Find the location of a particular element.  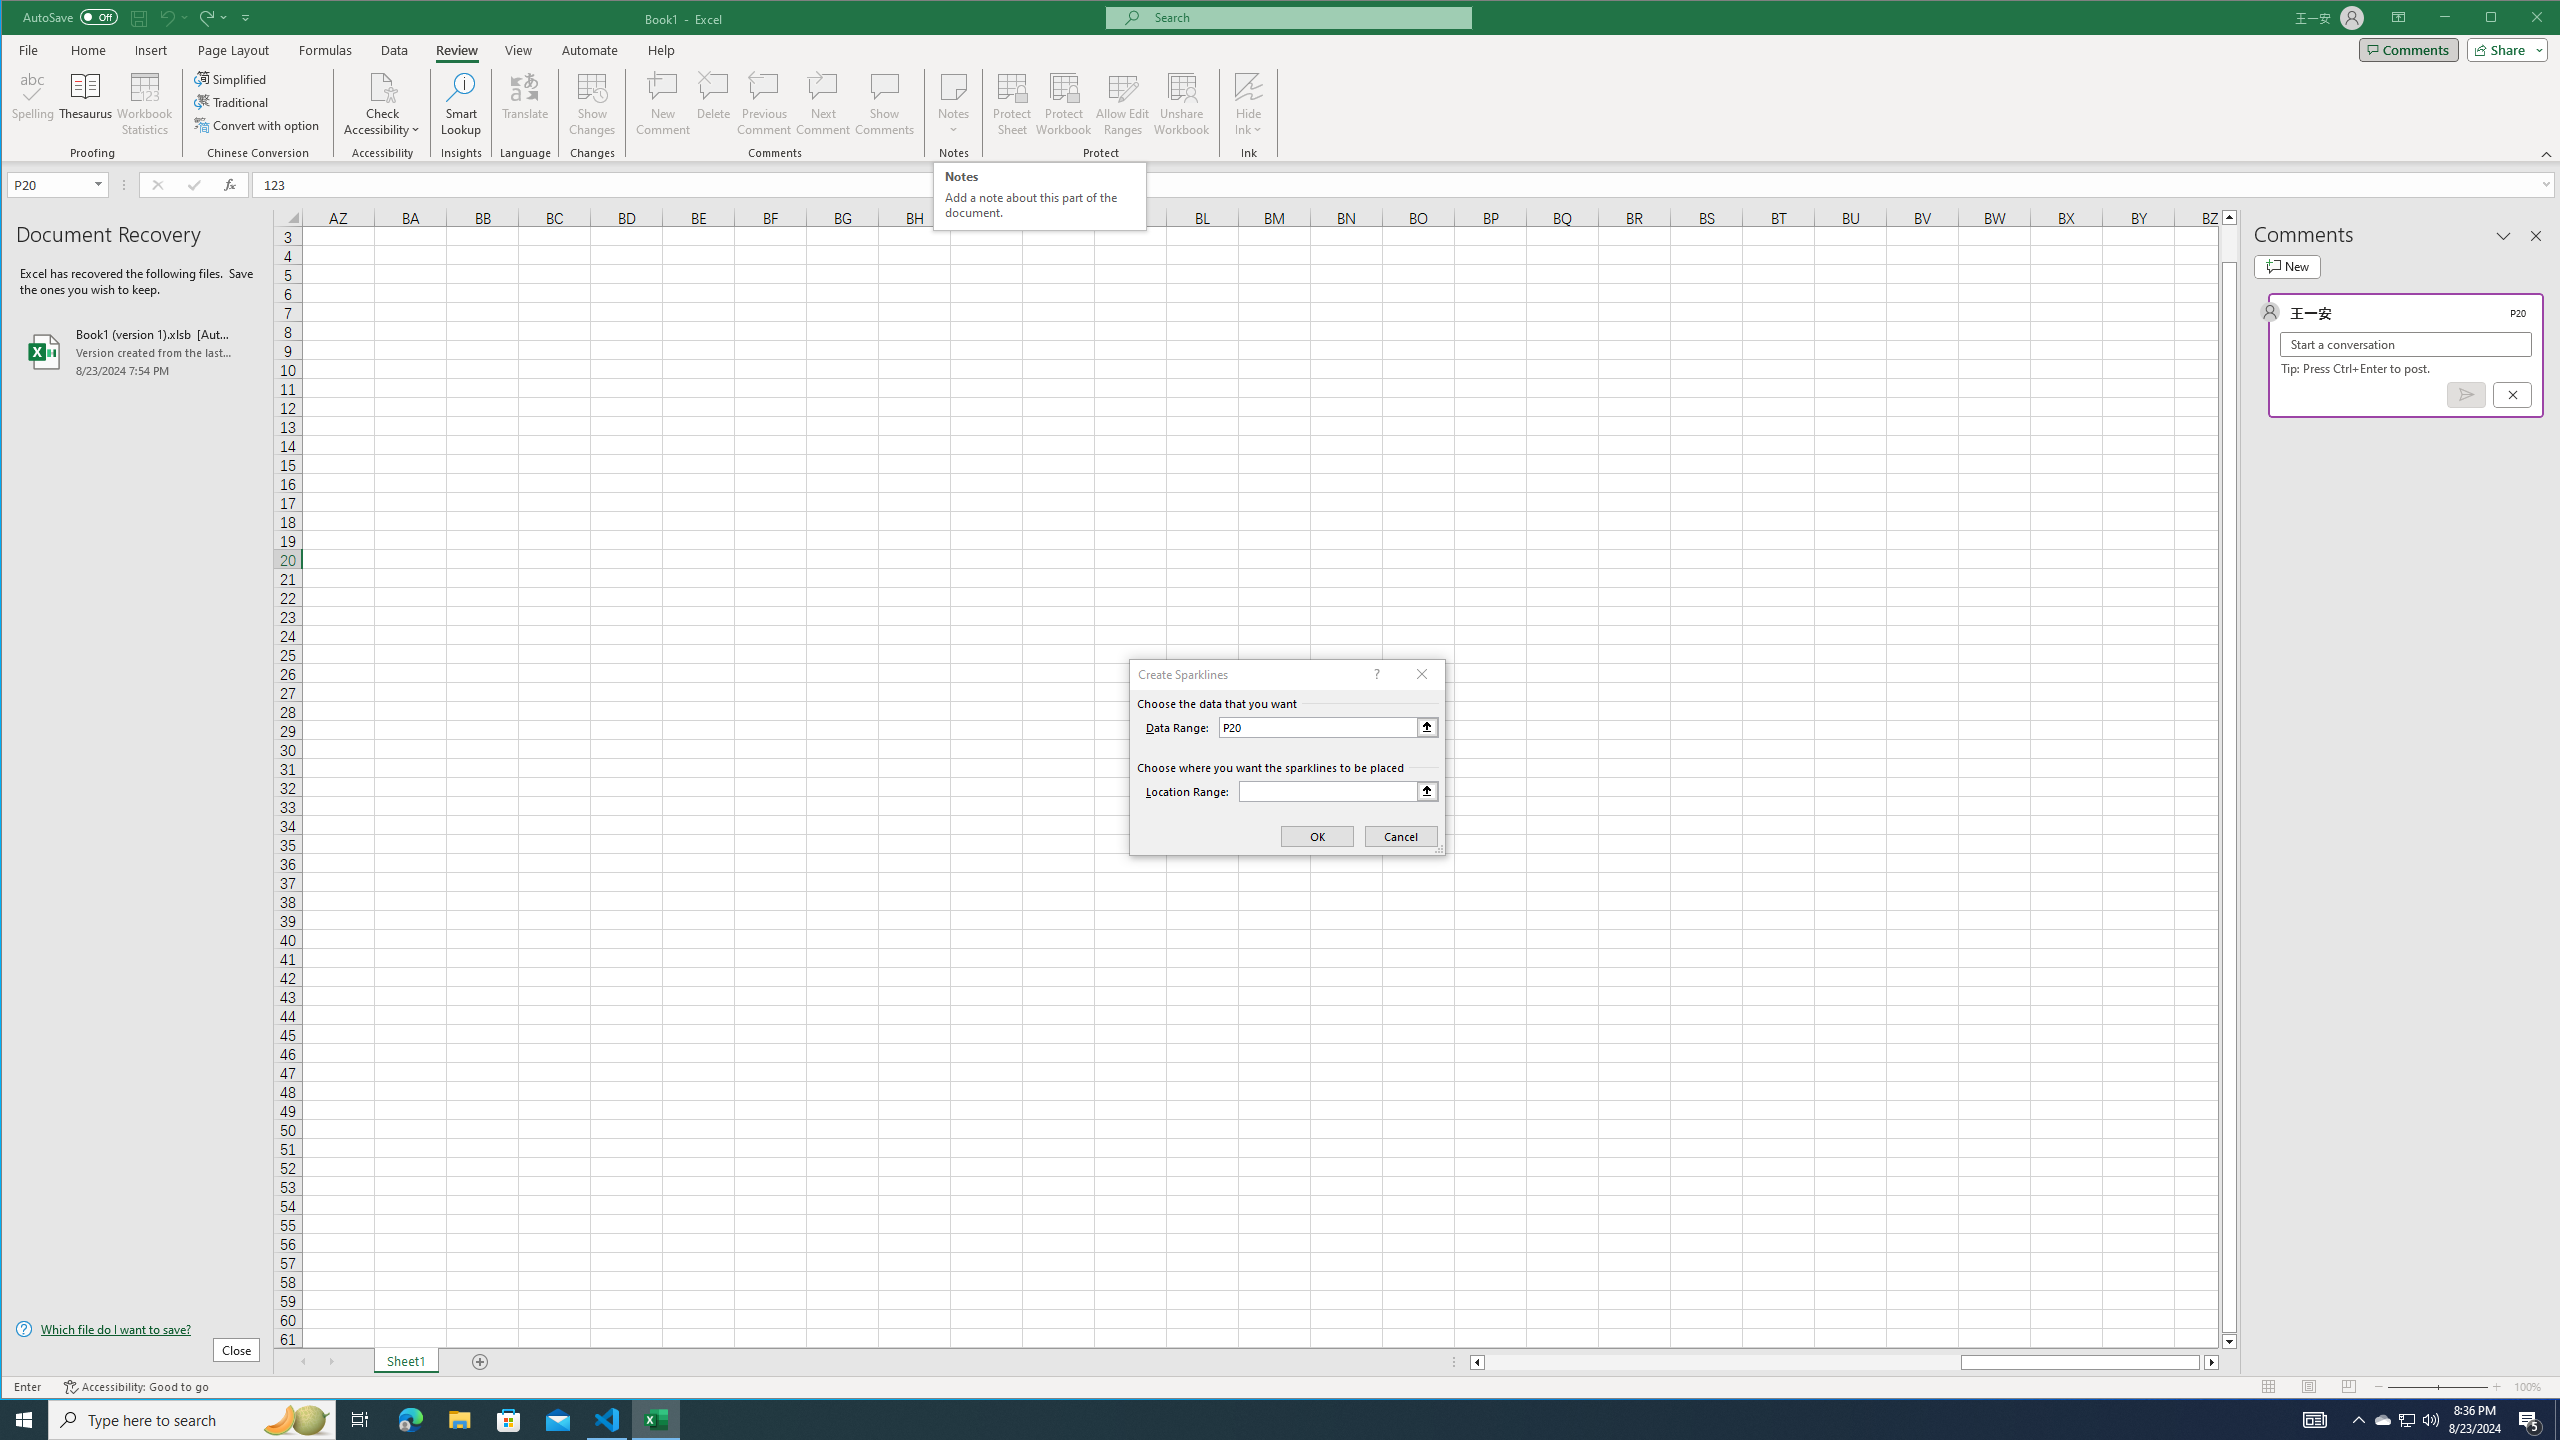

Page up is located at coordinates (2230, 243).